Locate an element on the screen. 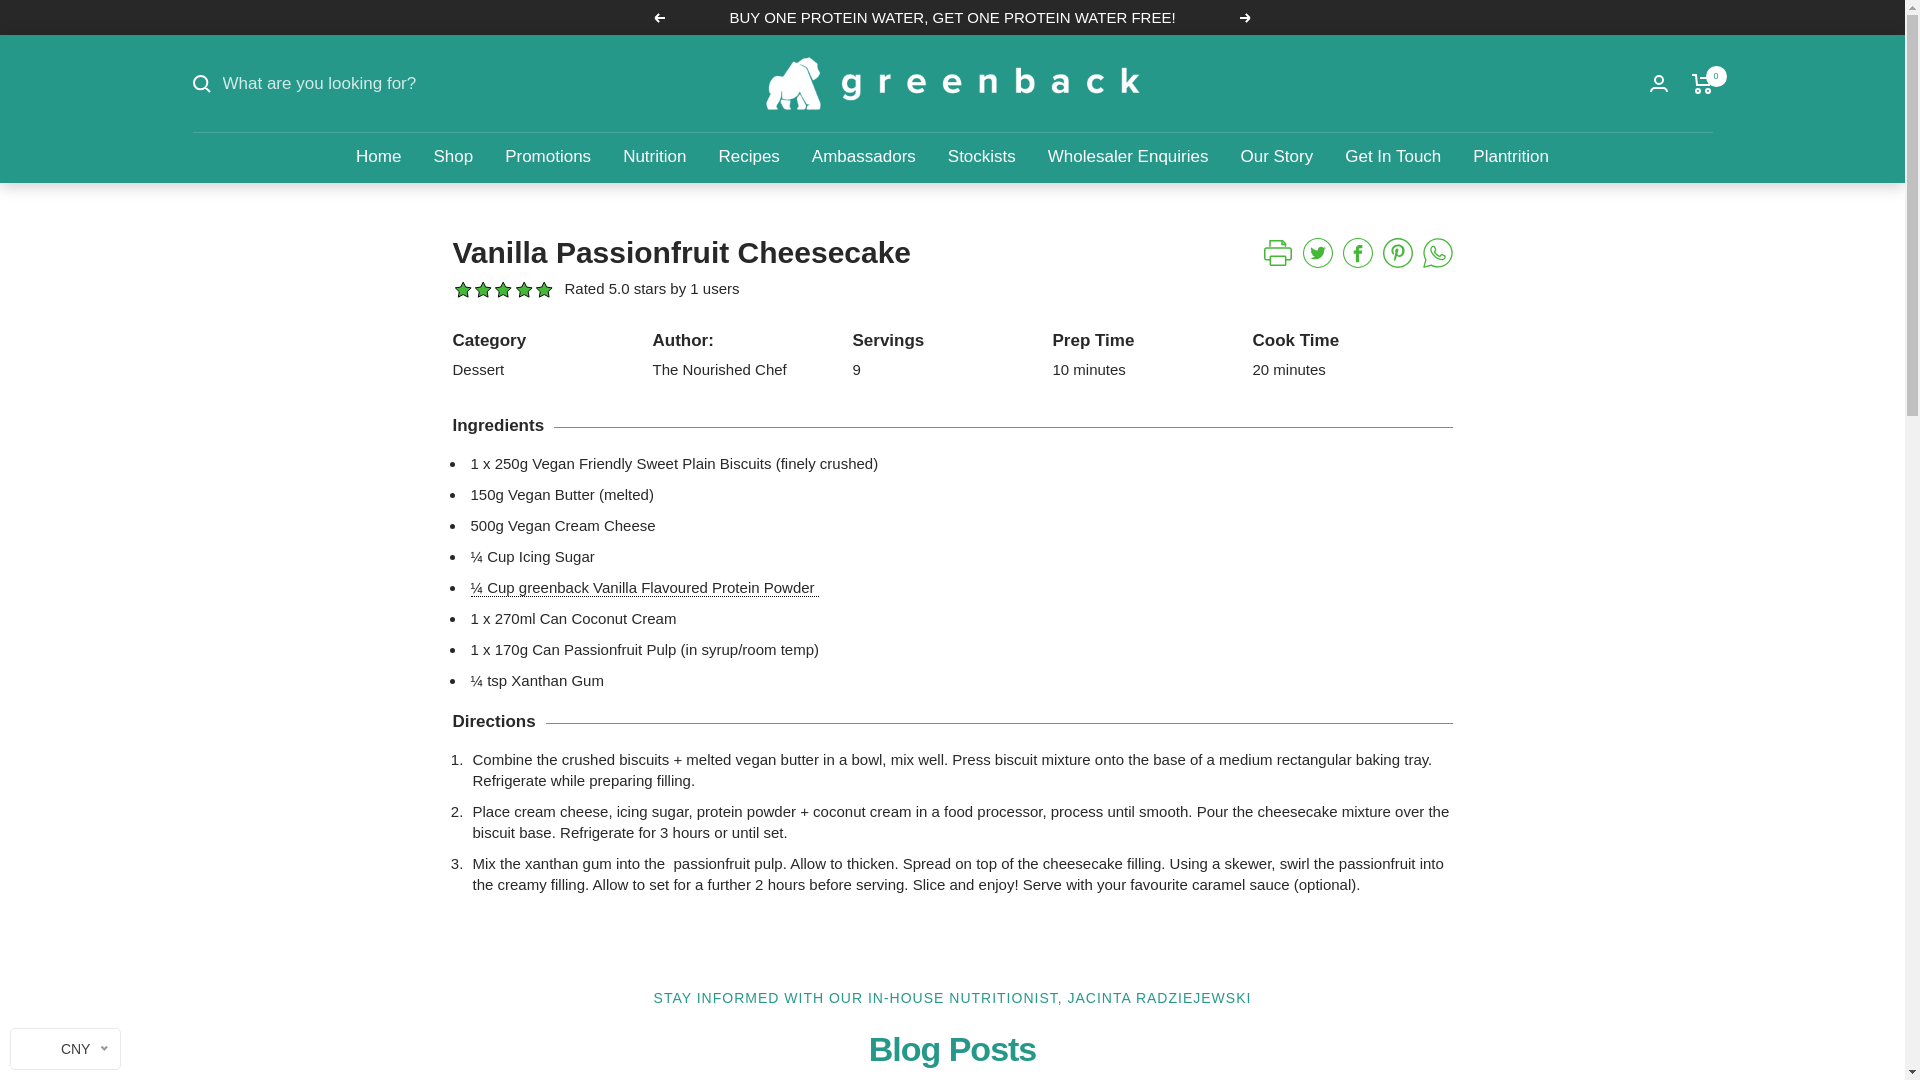  Ambassadors is located at coordinates (864, 156).